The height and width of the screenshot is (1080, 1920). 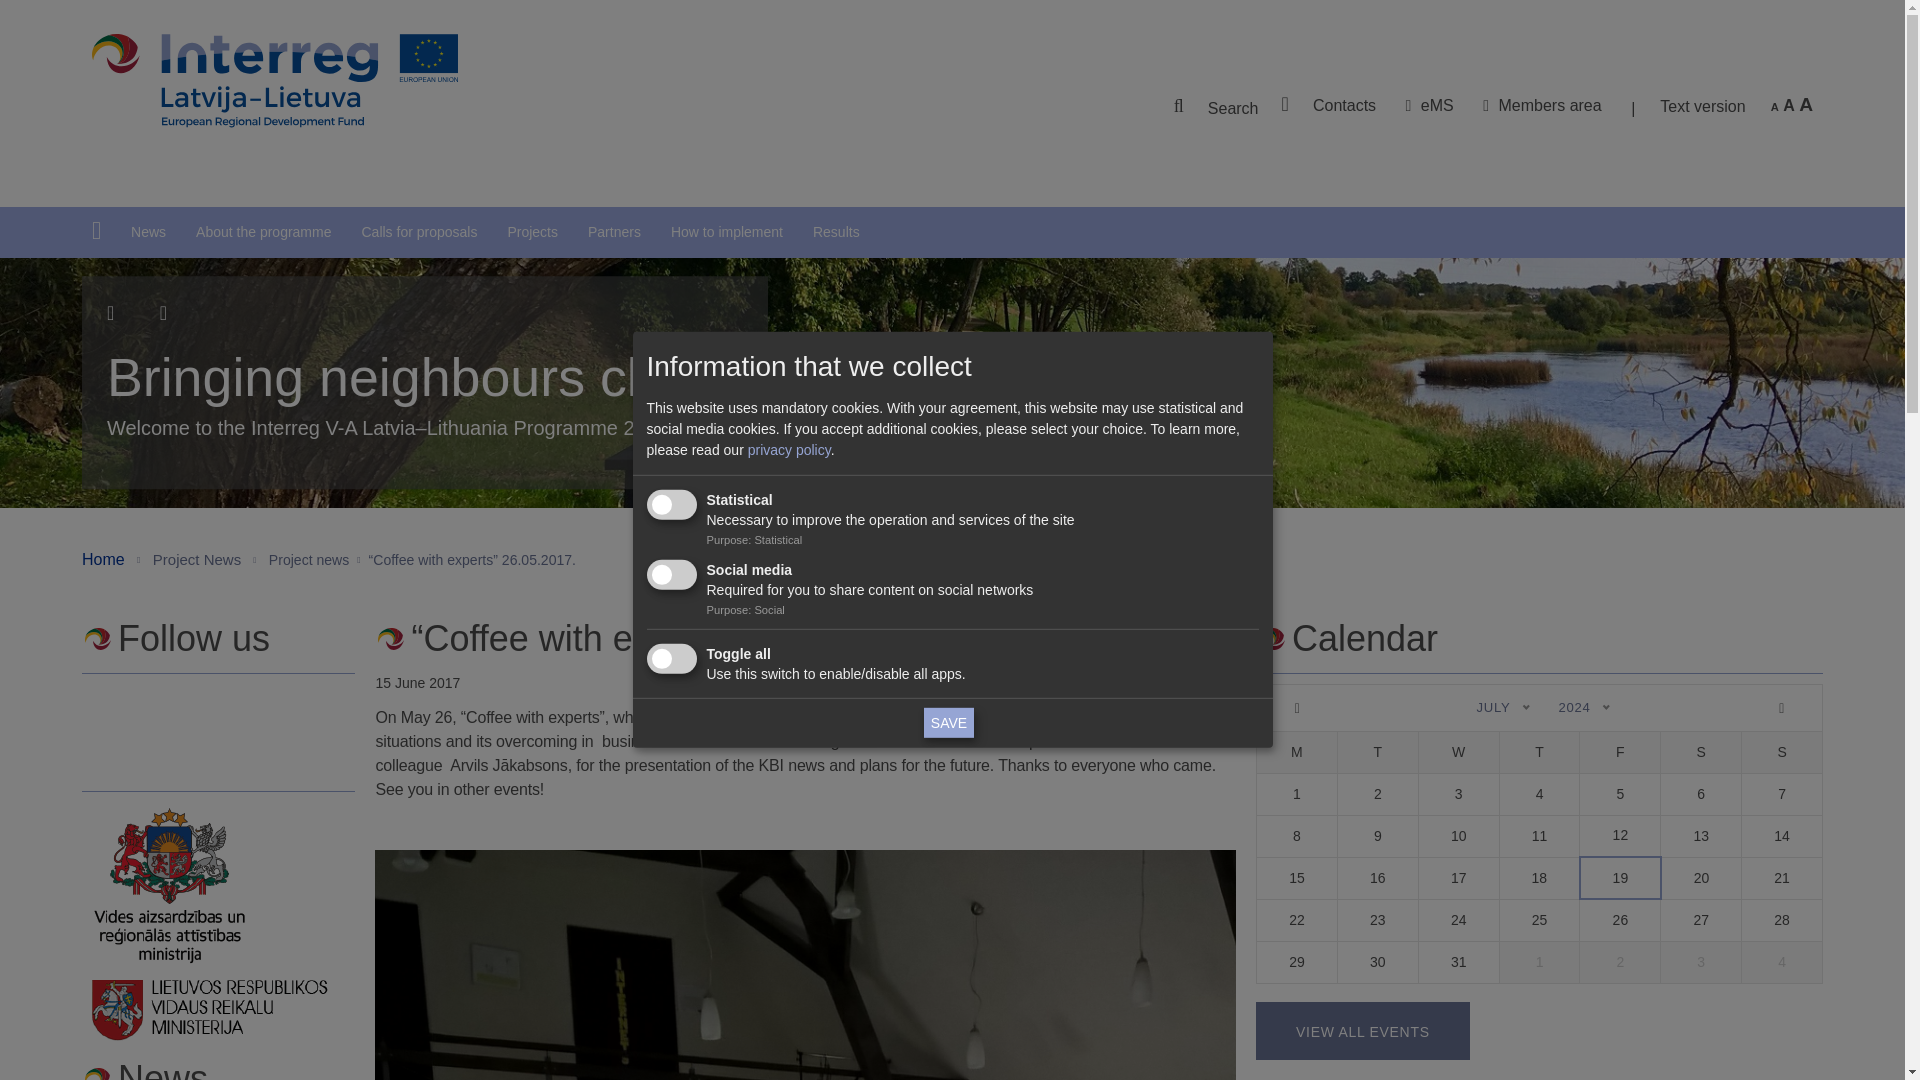 I want to click on eMS, so click(x=1436, y=106).